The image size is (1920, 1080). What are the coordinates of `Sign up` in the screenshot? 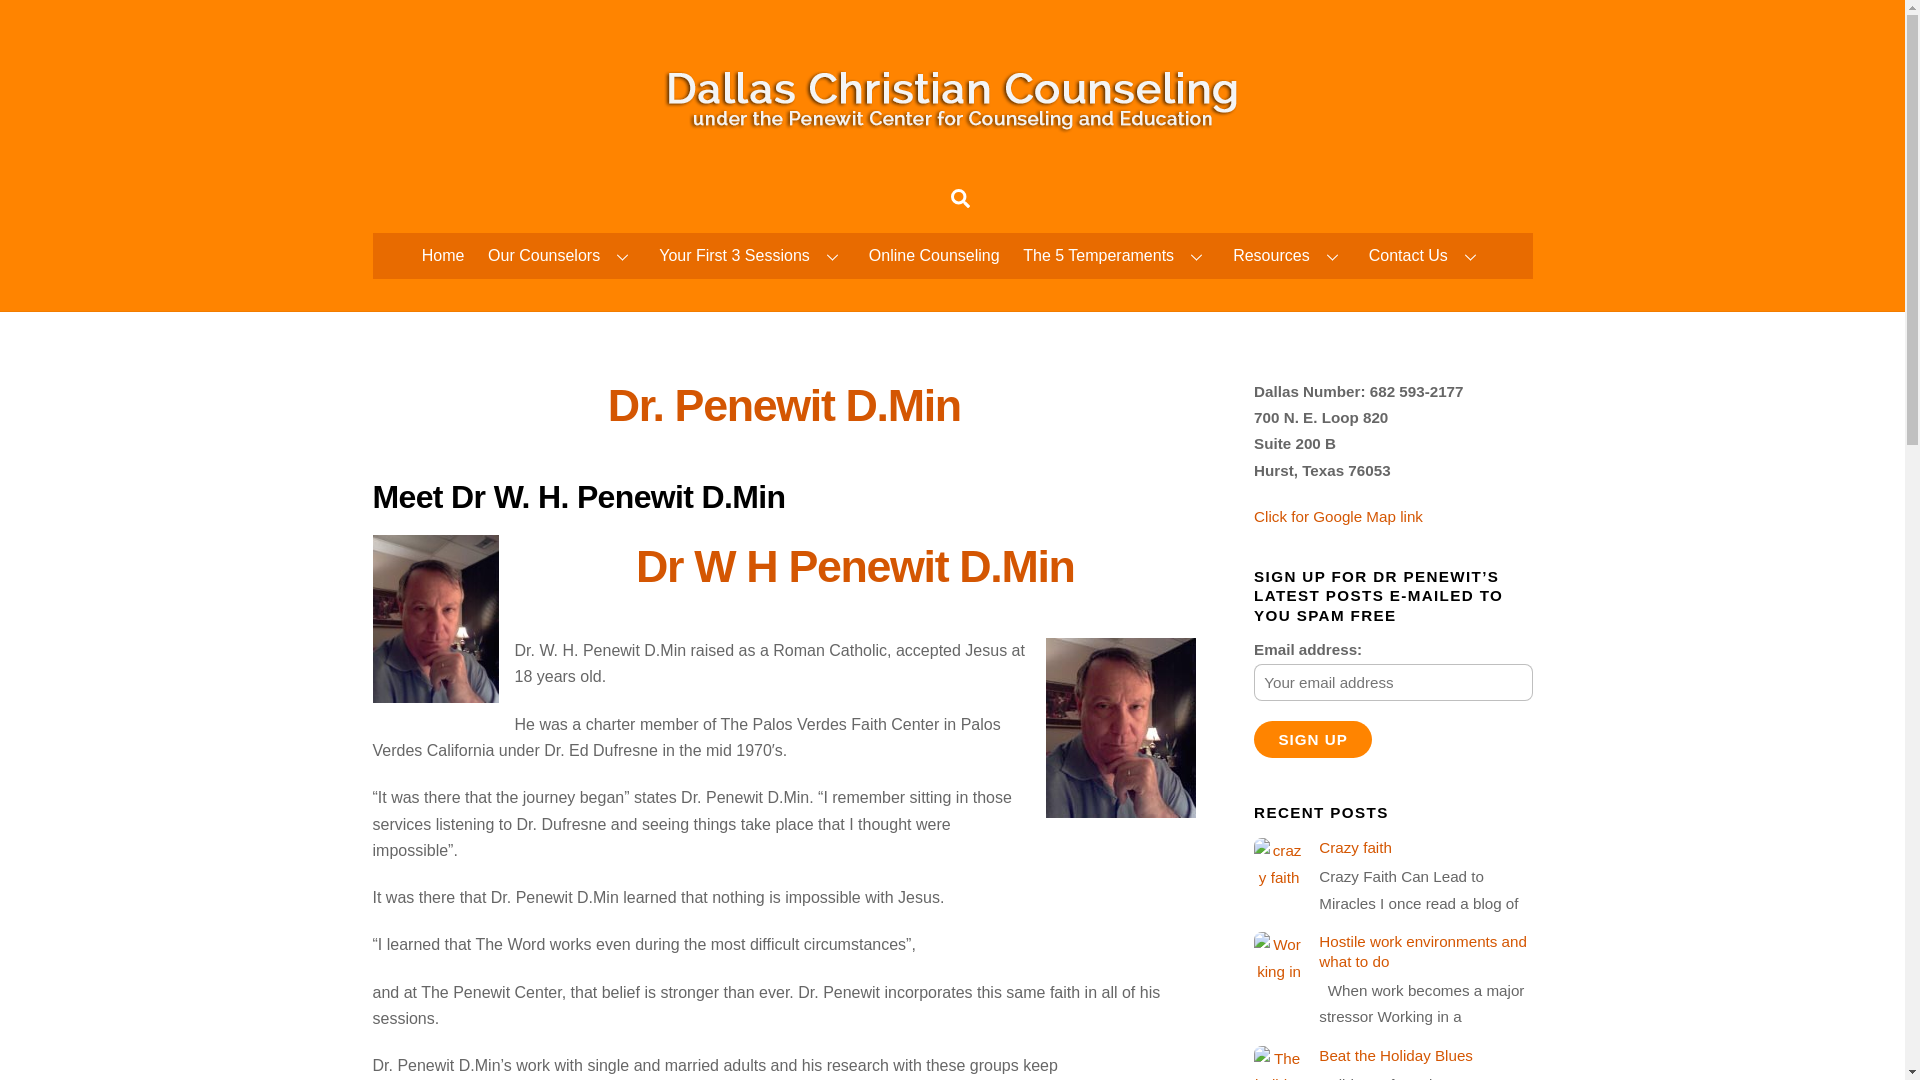 It's located at (1312, 740).